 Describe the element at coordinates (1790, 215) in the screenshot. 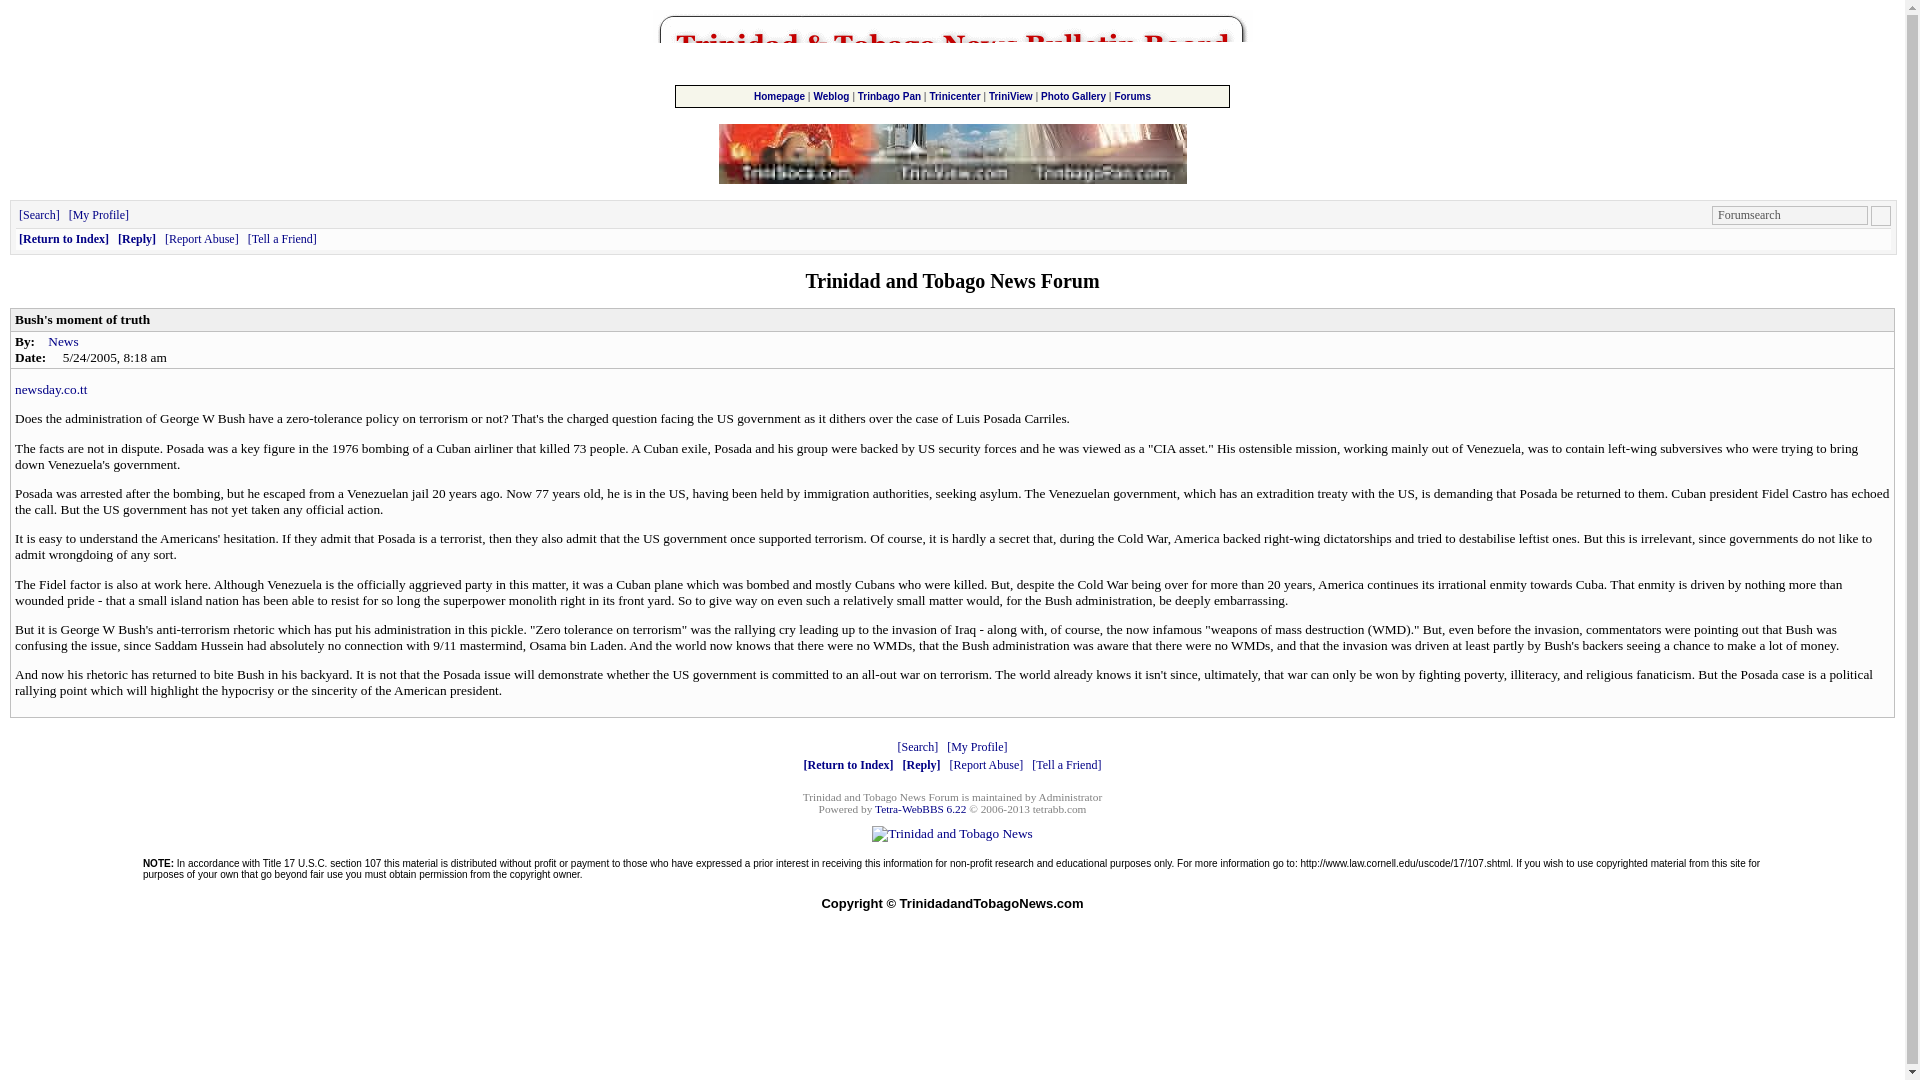

I see ` Forumsearch` at that location.